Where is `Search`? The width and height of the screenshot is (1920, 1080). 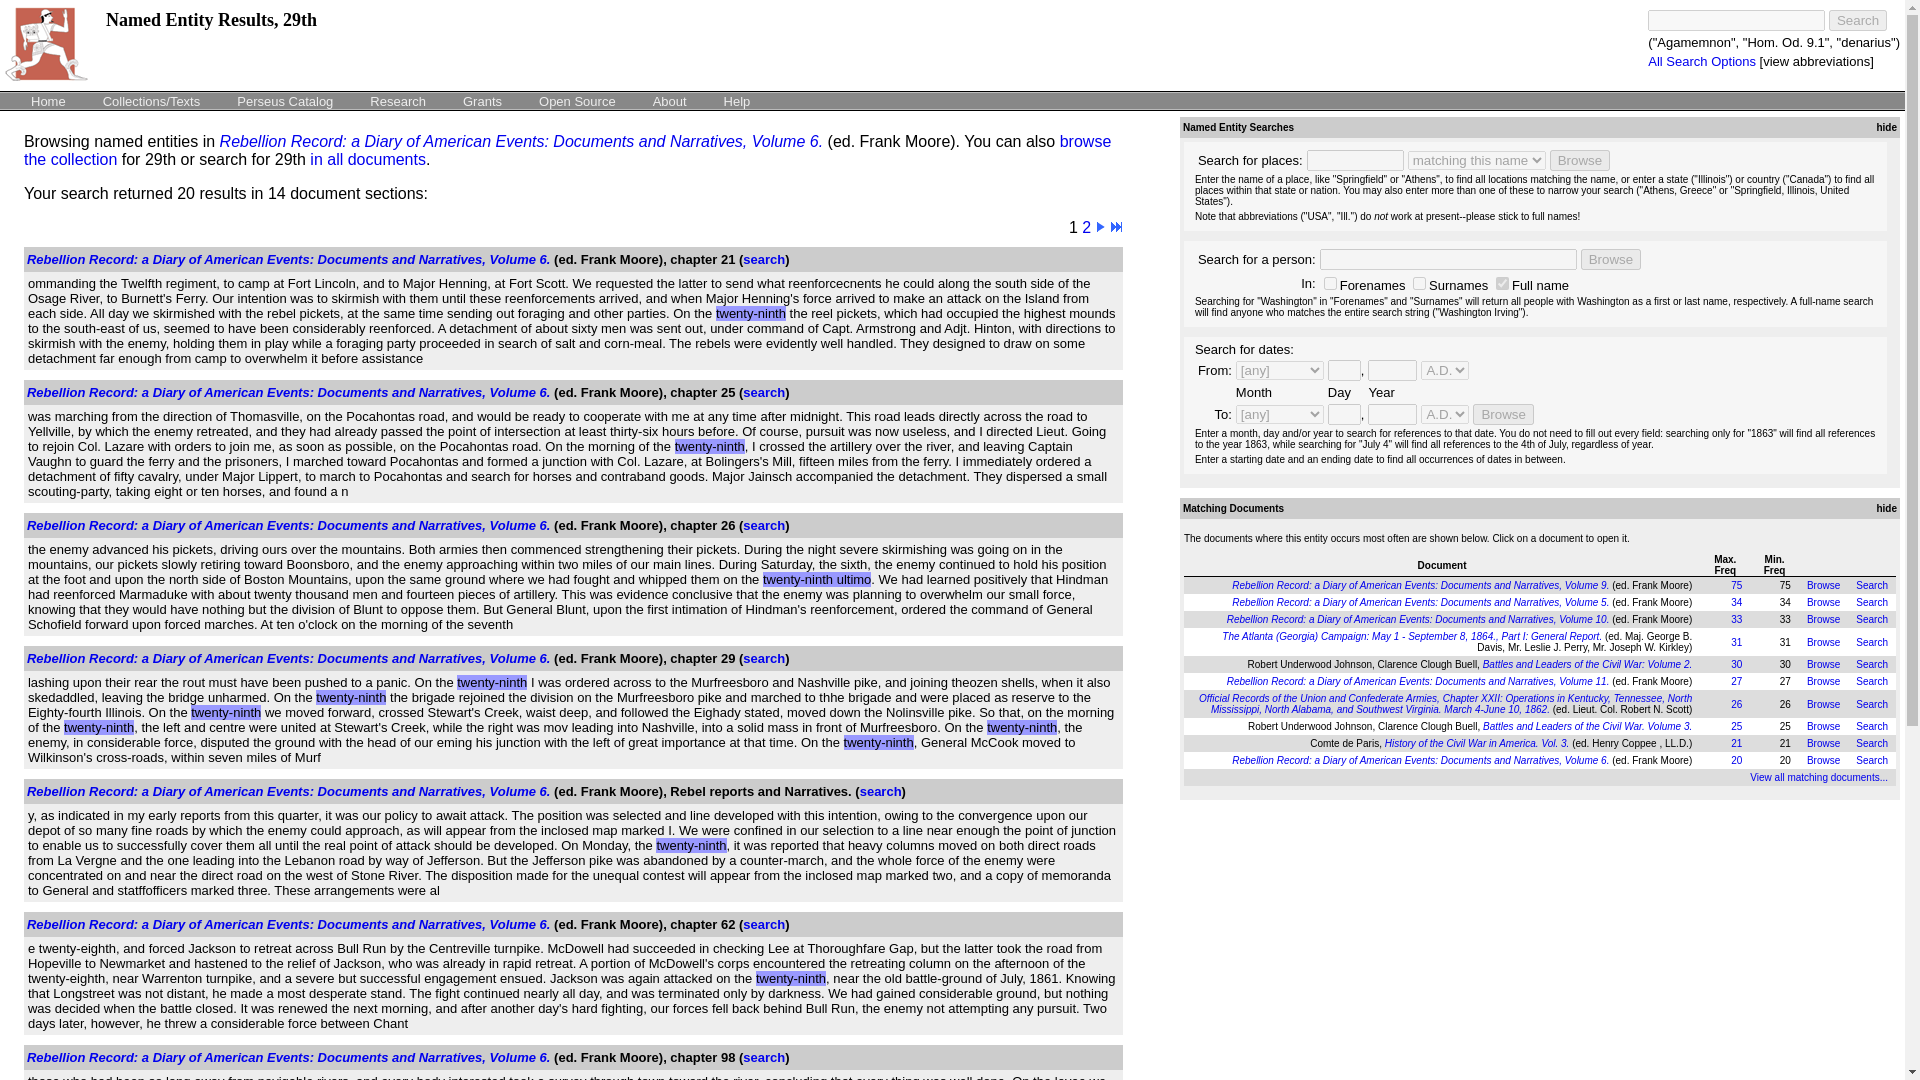
Search is located at coordinates (1858, 20).